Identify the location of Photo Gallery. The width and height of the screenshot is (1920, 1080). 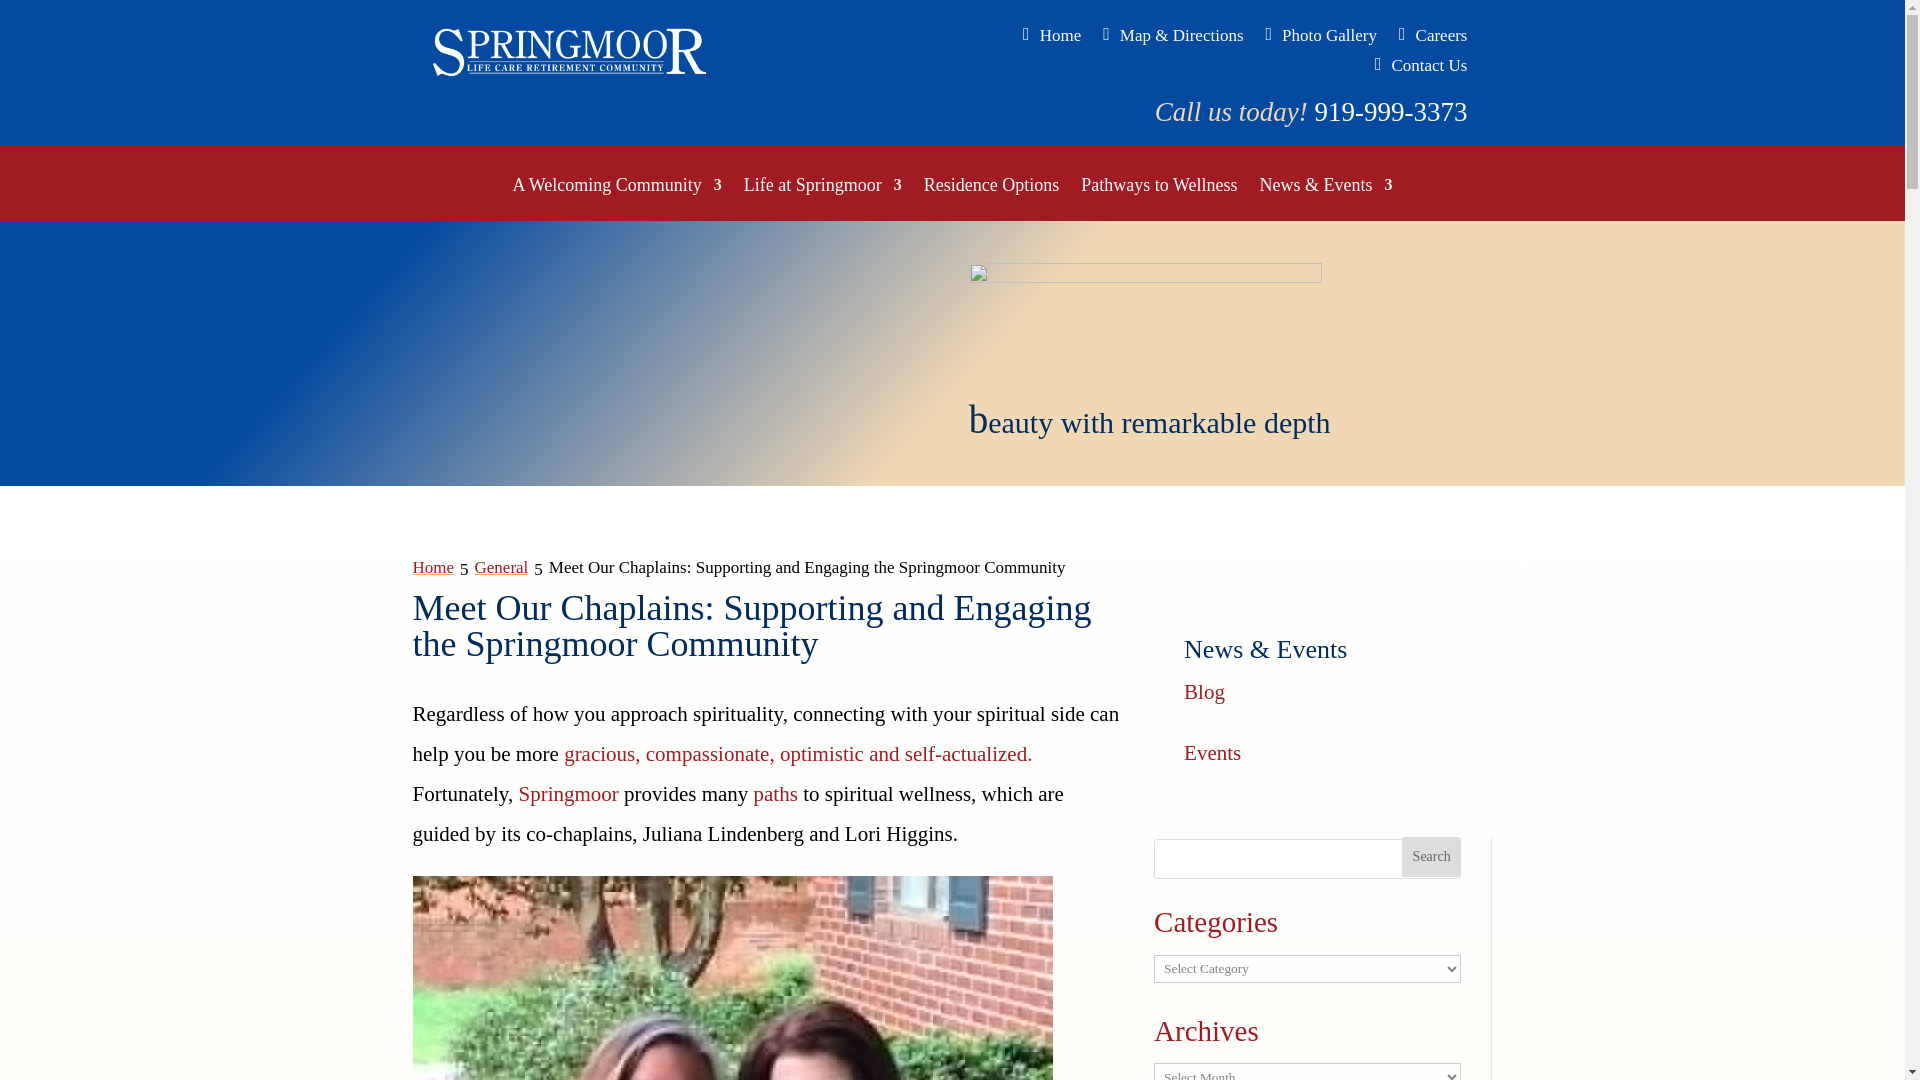
(1320, 40).